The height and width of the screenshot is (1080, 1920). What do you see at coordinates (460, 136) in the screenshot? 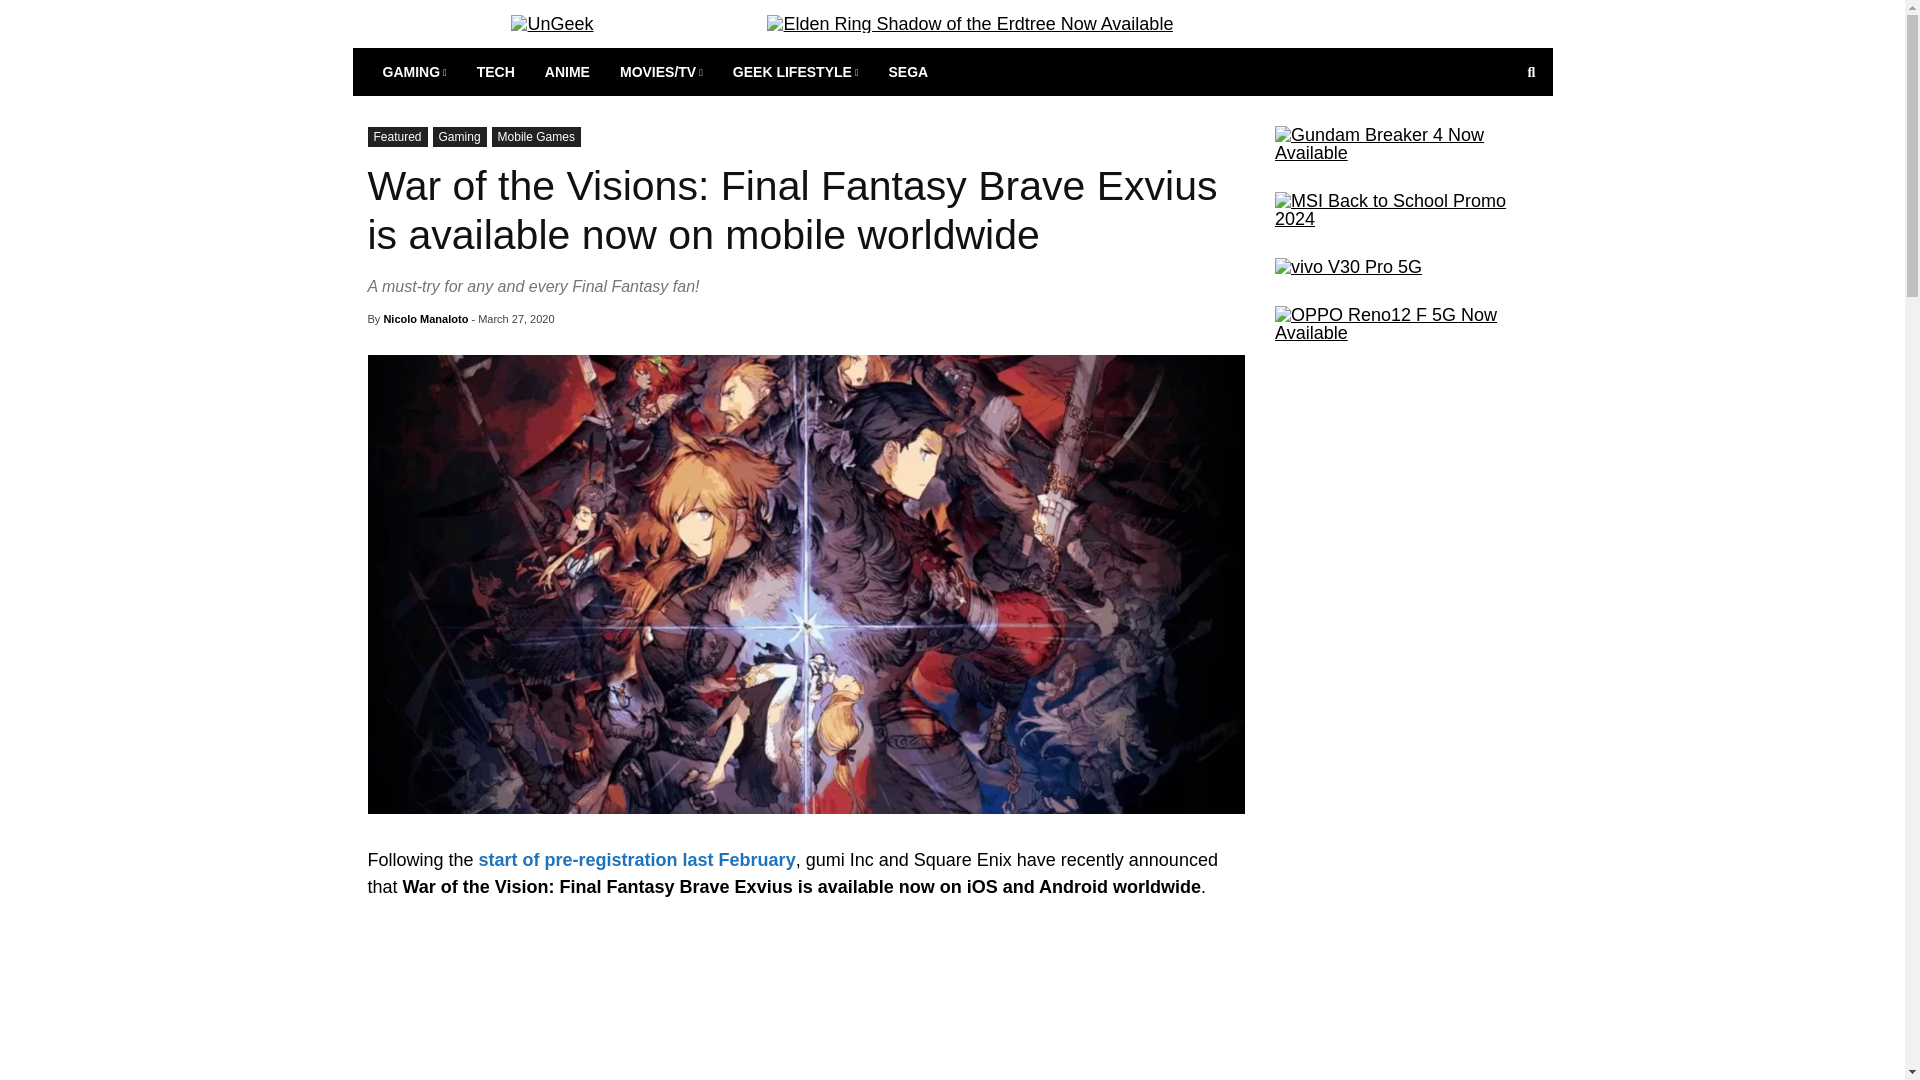
I see `Gaming` at bounding box center [460, 136].